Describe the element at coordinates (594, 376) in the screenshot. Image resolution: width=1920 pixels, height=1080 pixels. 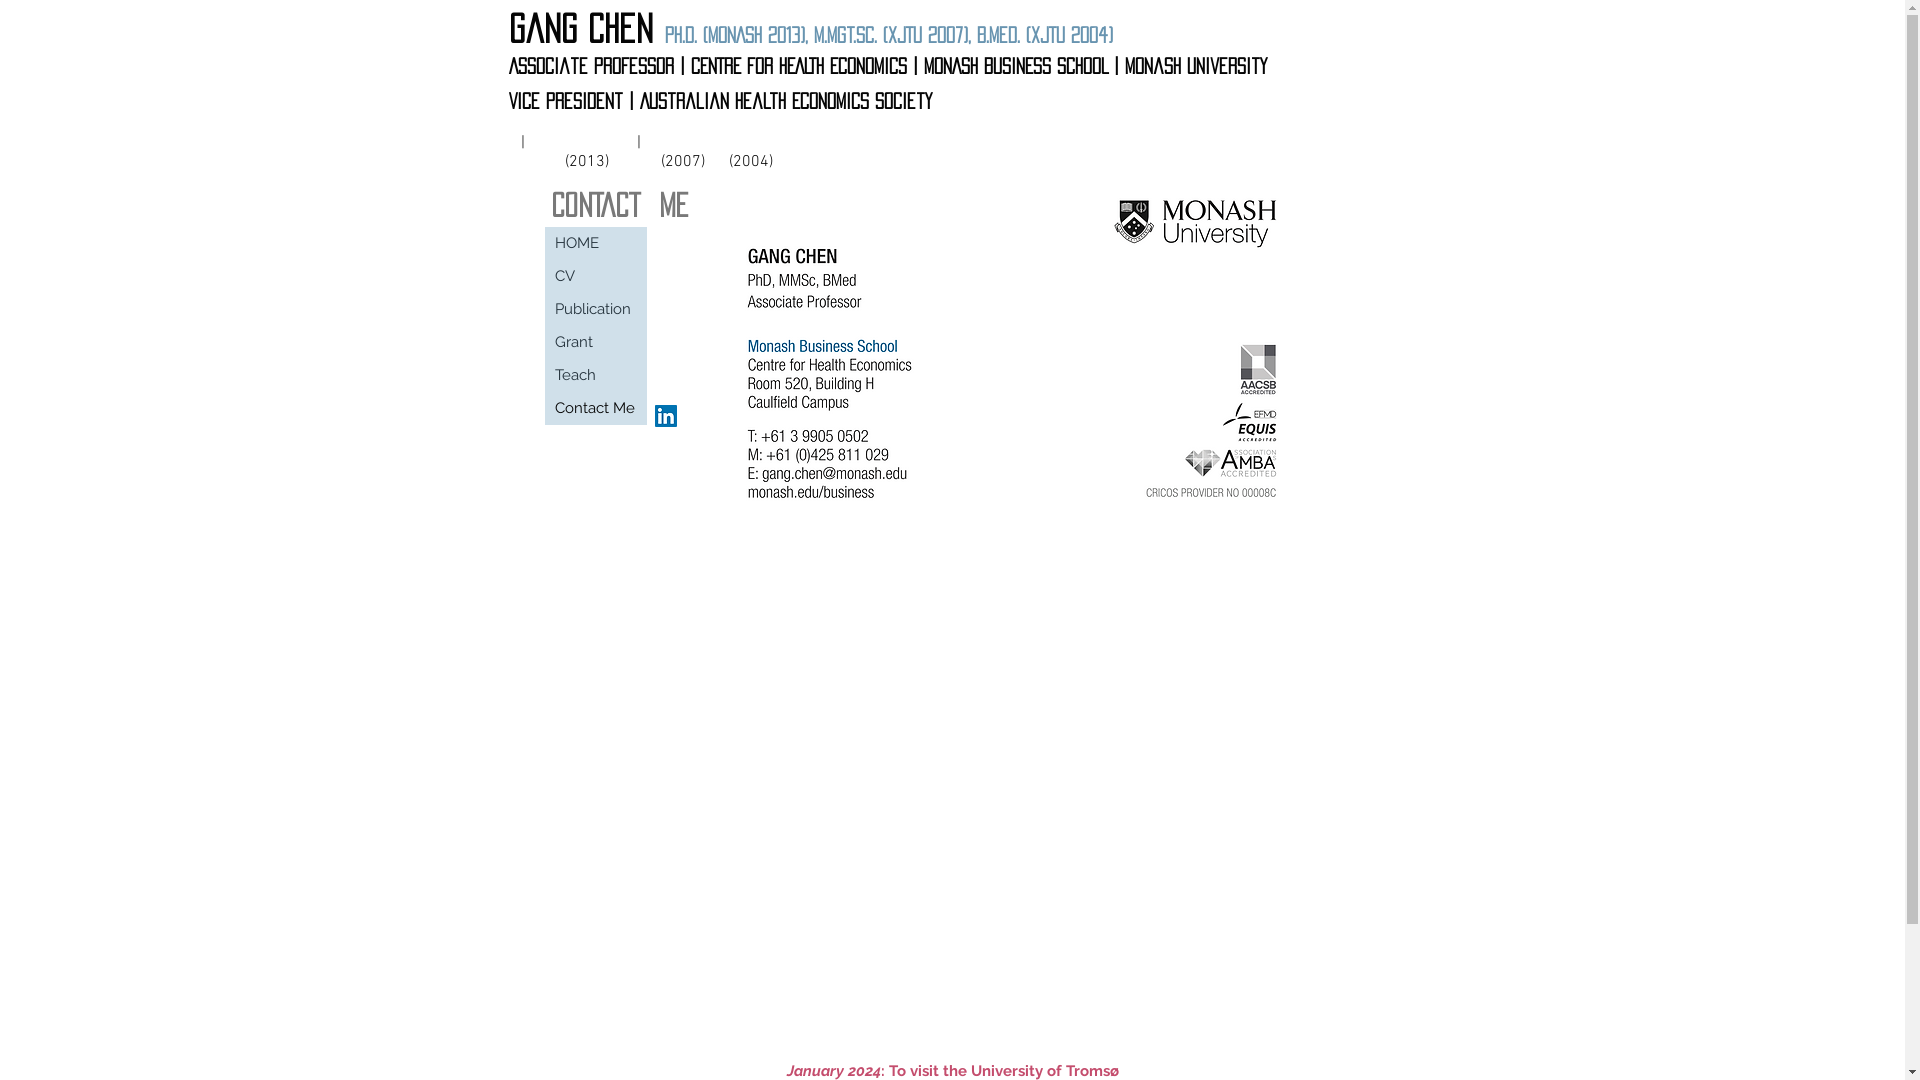
I see `Teach` at that location.